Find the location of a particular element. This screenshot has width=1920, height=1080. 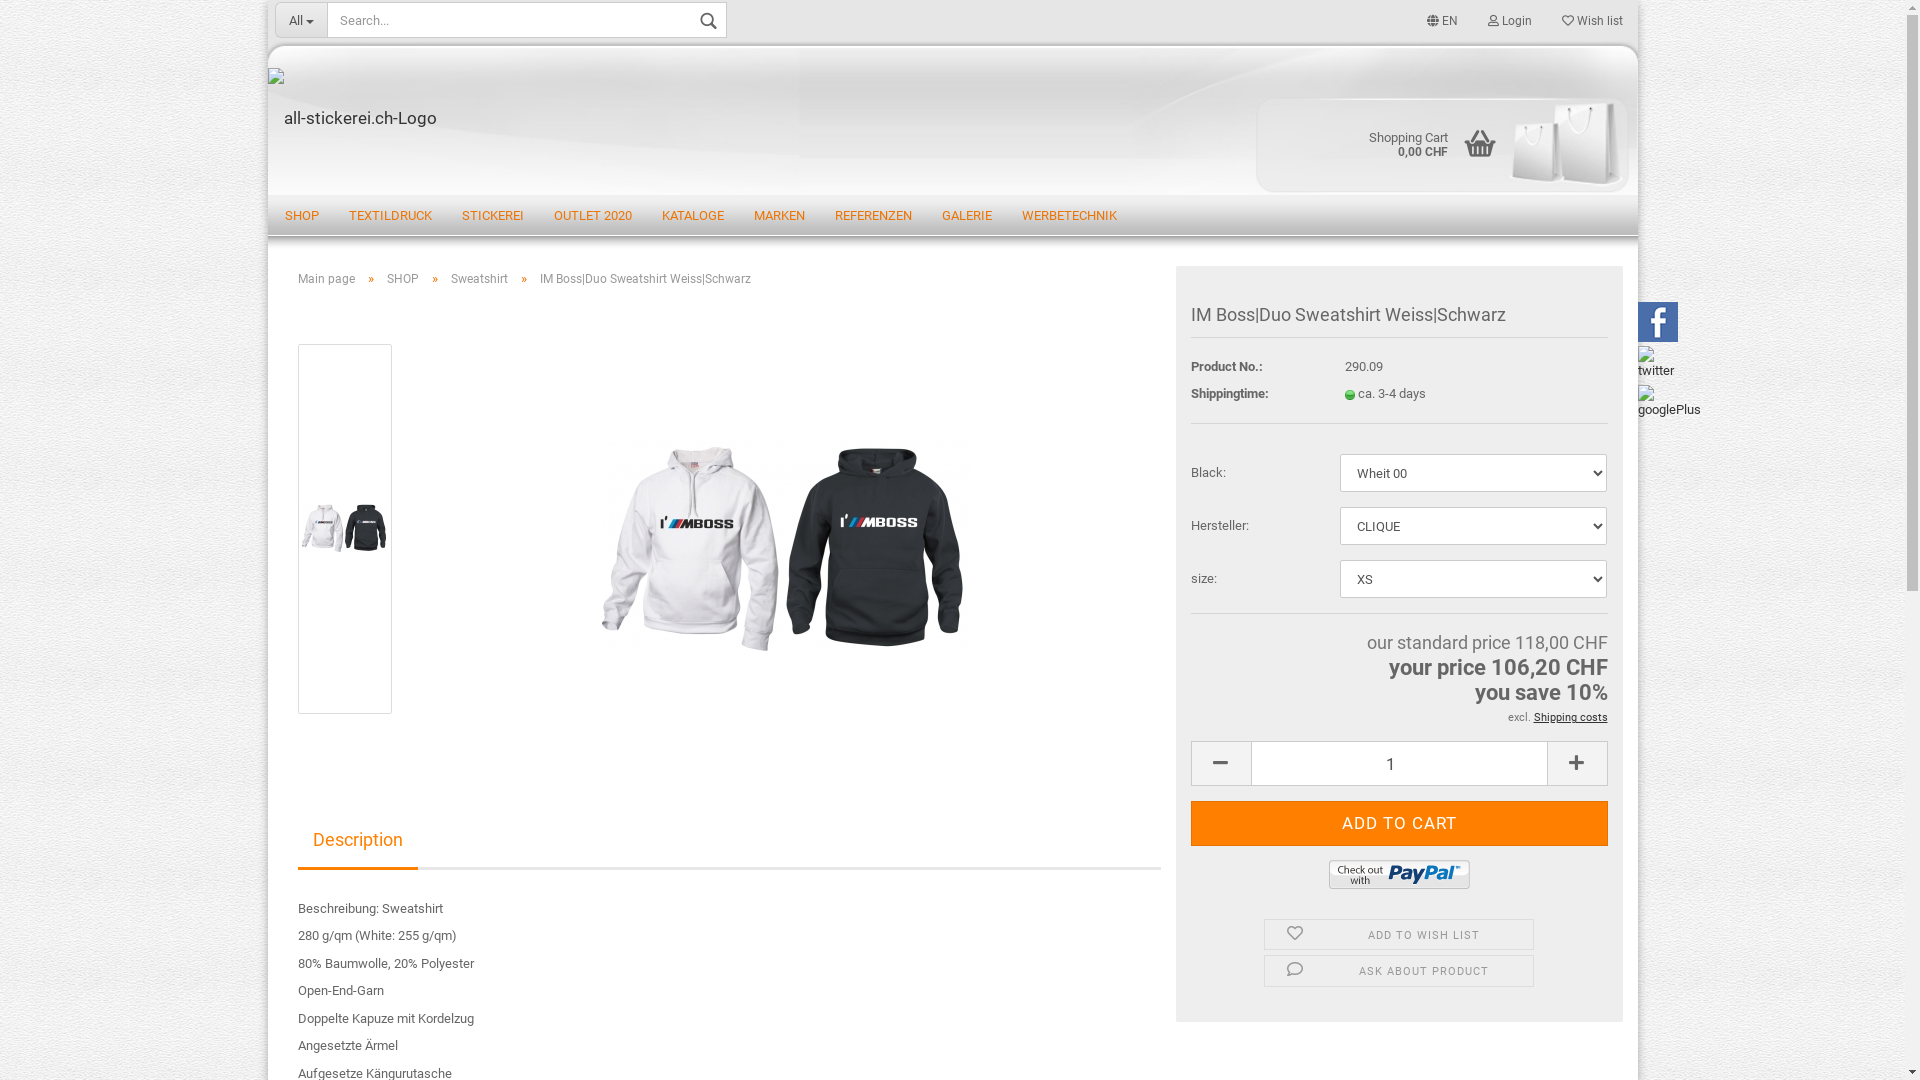

 Wish list is located at coordinates (1592, 20).